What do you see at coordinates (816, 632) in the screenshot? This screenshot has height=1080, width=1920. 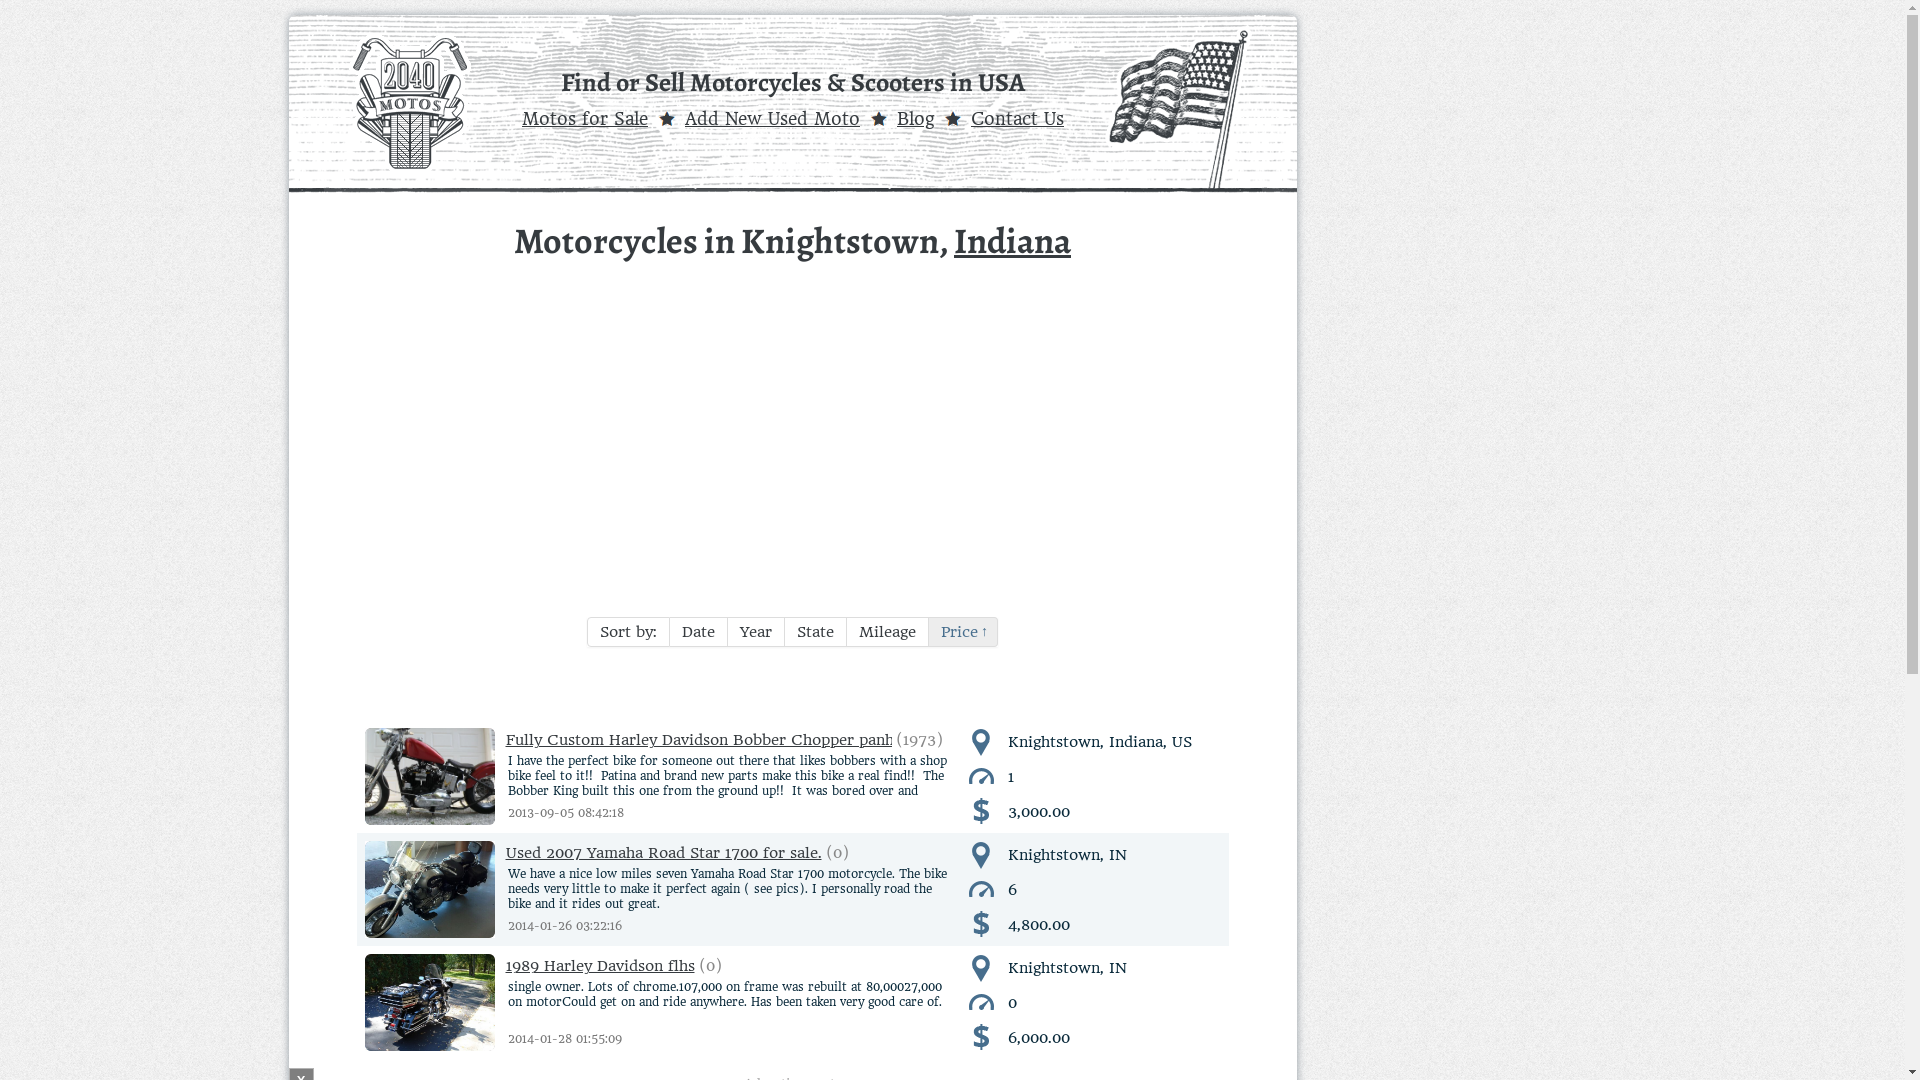 I see `State` at bounding box center [816, 632].